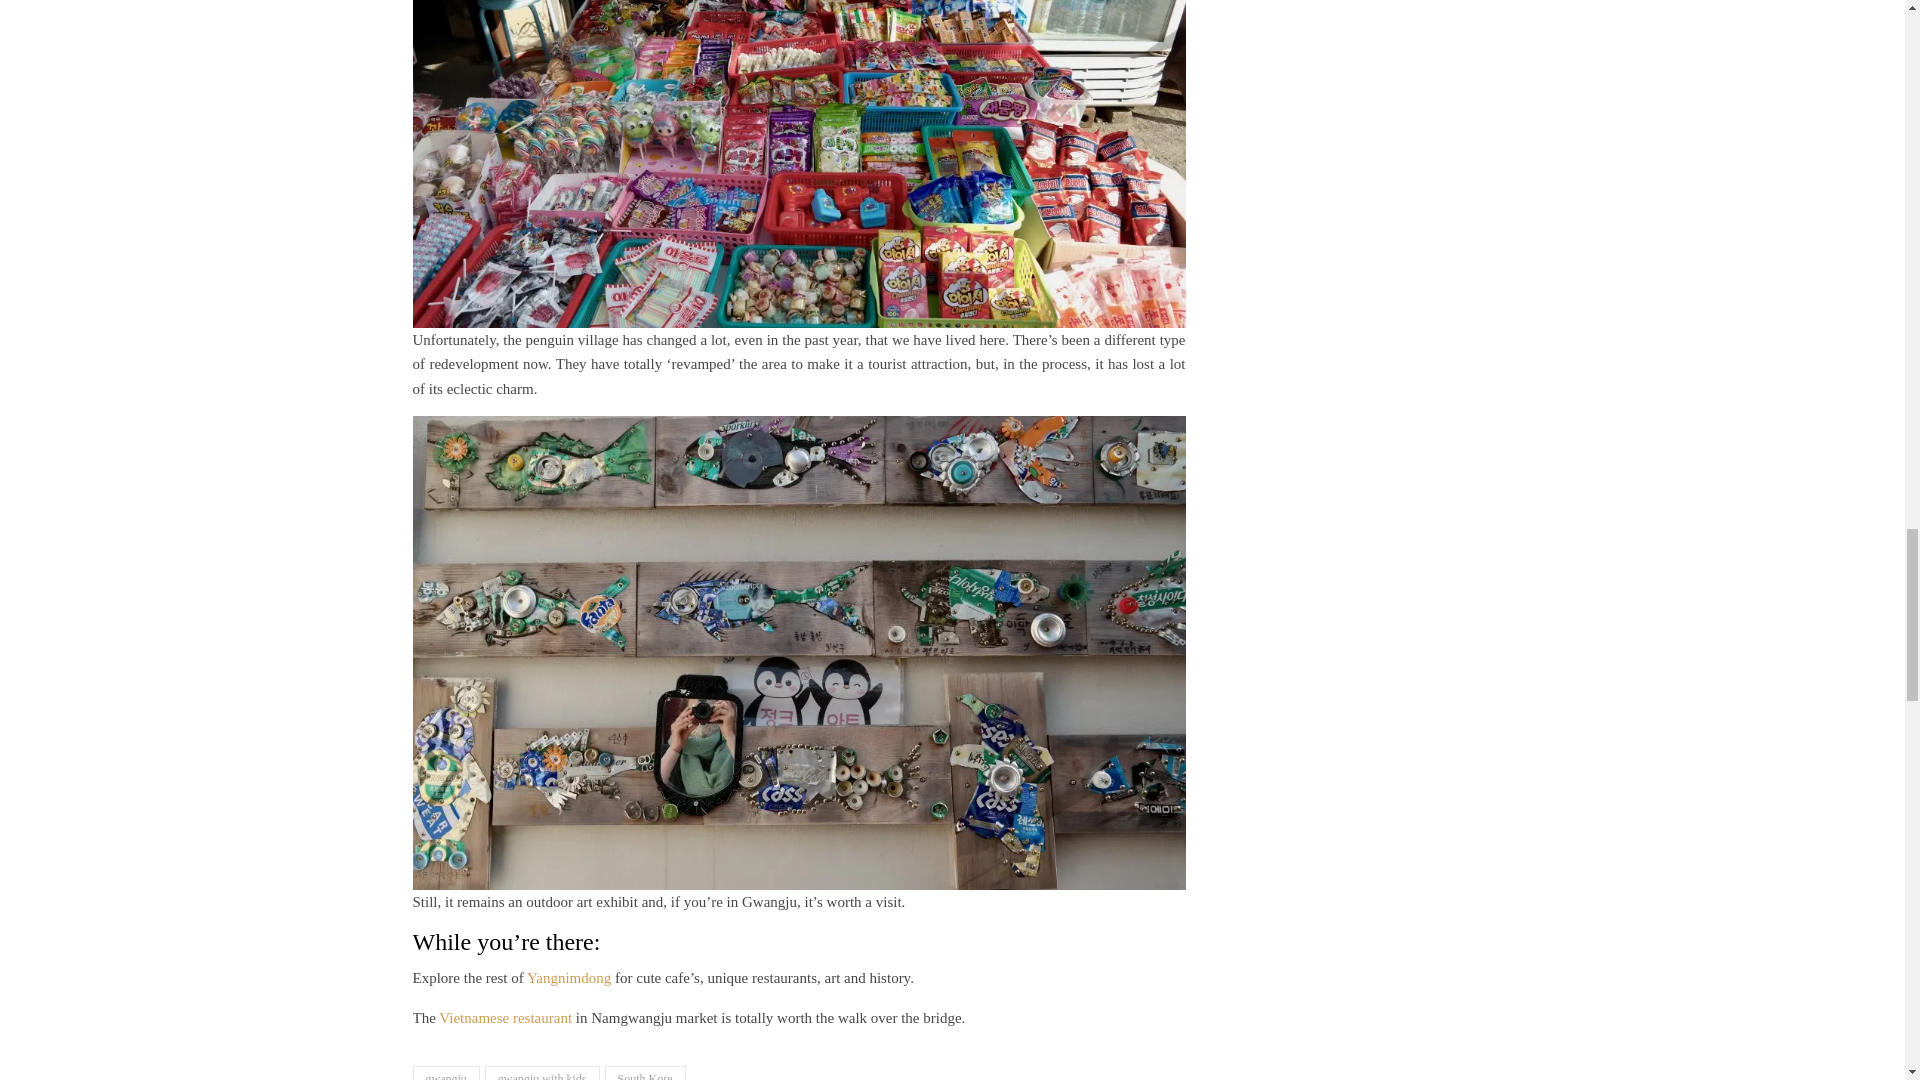 The width and height of the screenshot is (1920, 1080). I want to click on Vietnamese restaurant, so click(506, 1018).